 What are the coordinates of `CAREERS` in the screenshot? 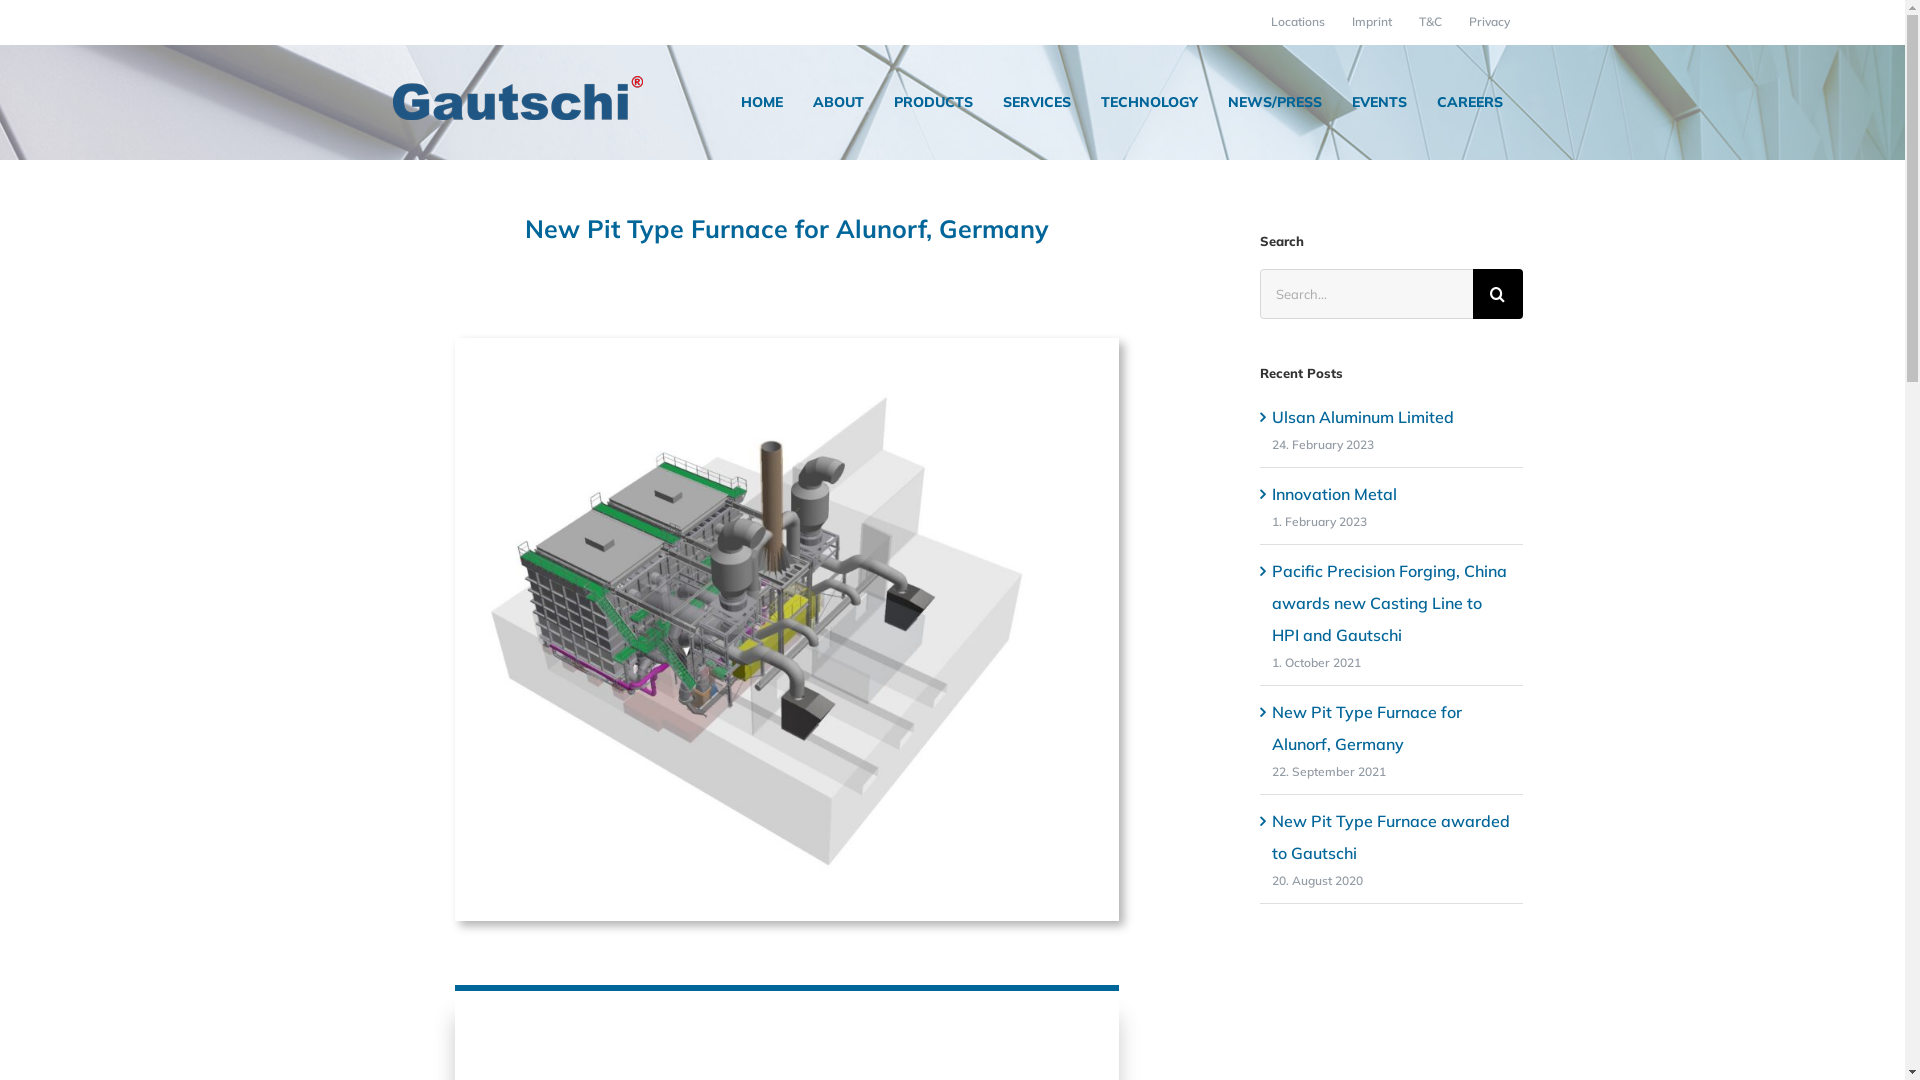 It's located at (1469, 102).